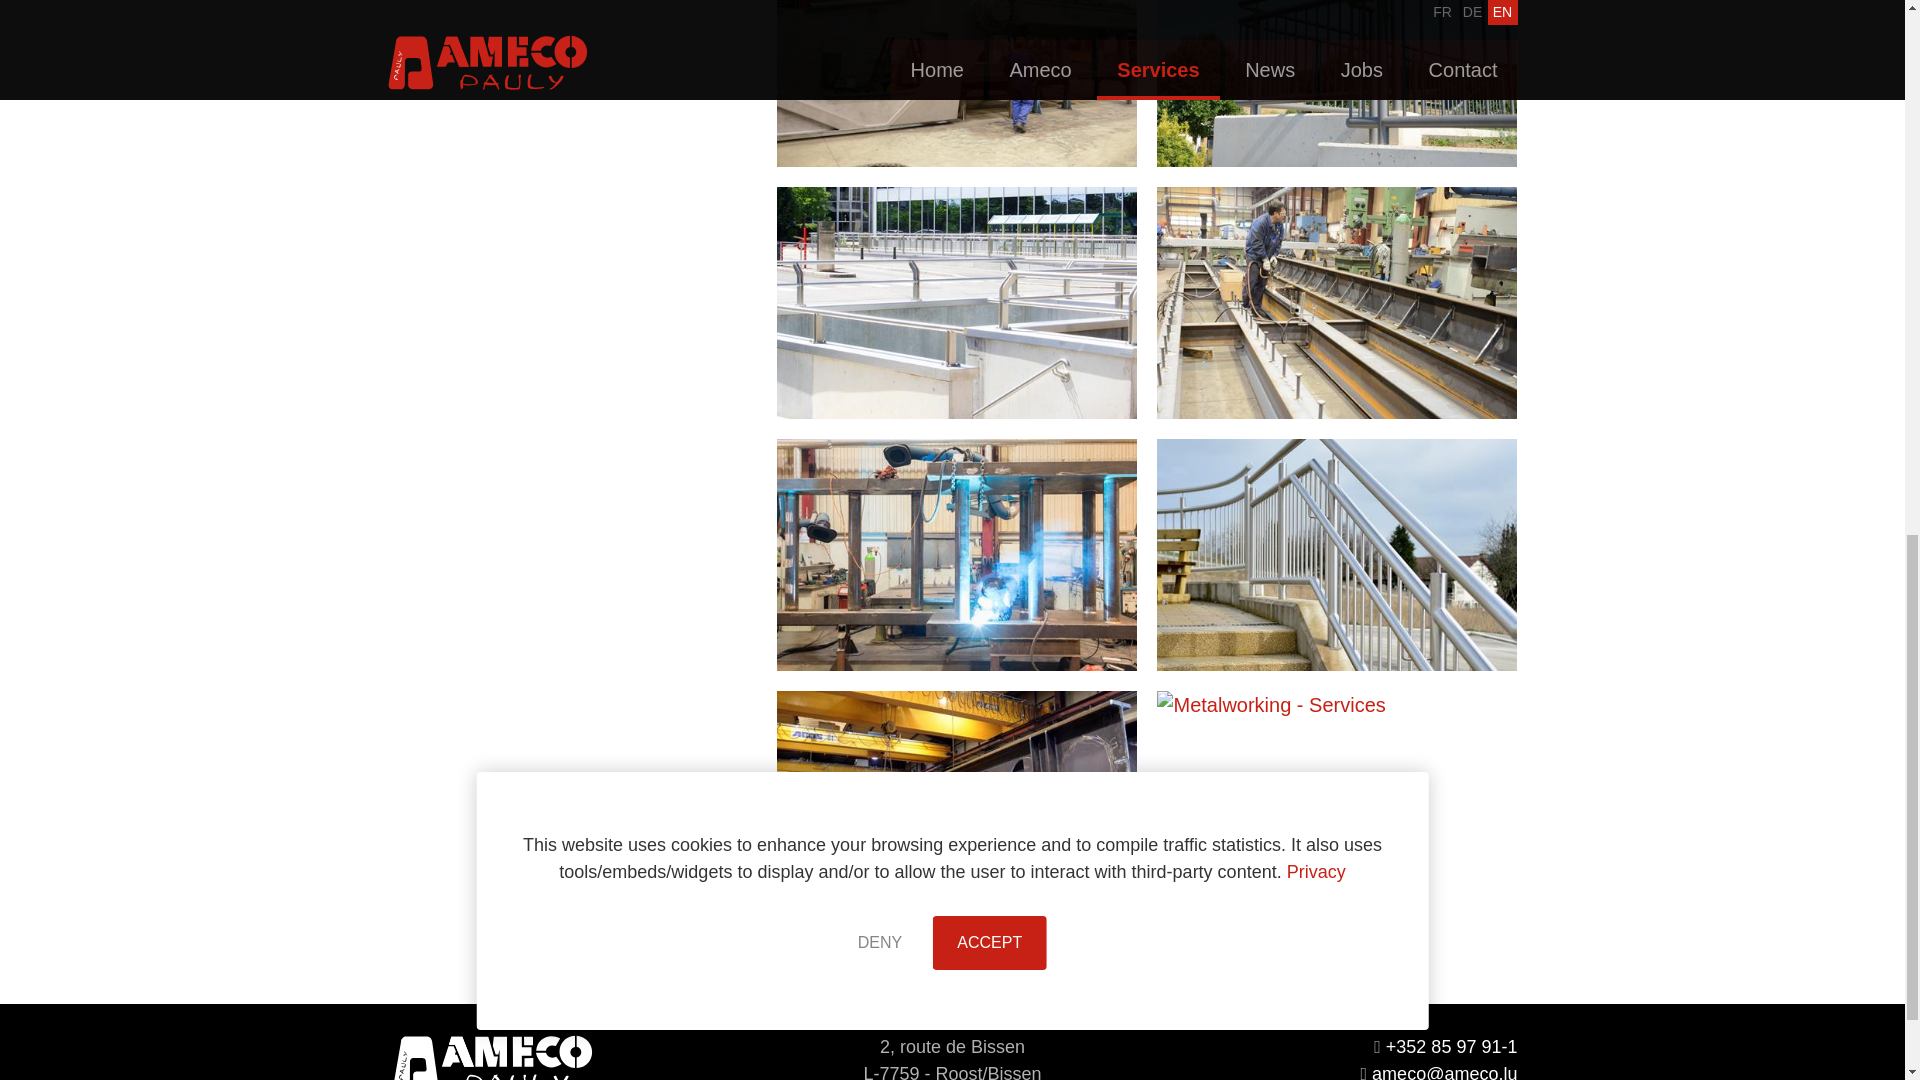 The height and width of the screenshot is (1080, 1920). I want to click on Metalworking - Services, so click(956, 84).